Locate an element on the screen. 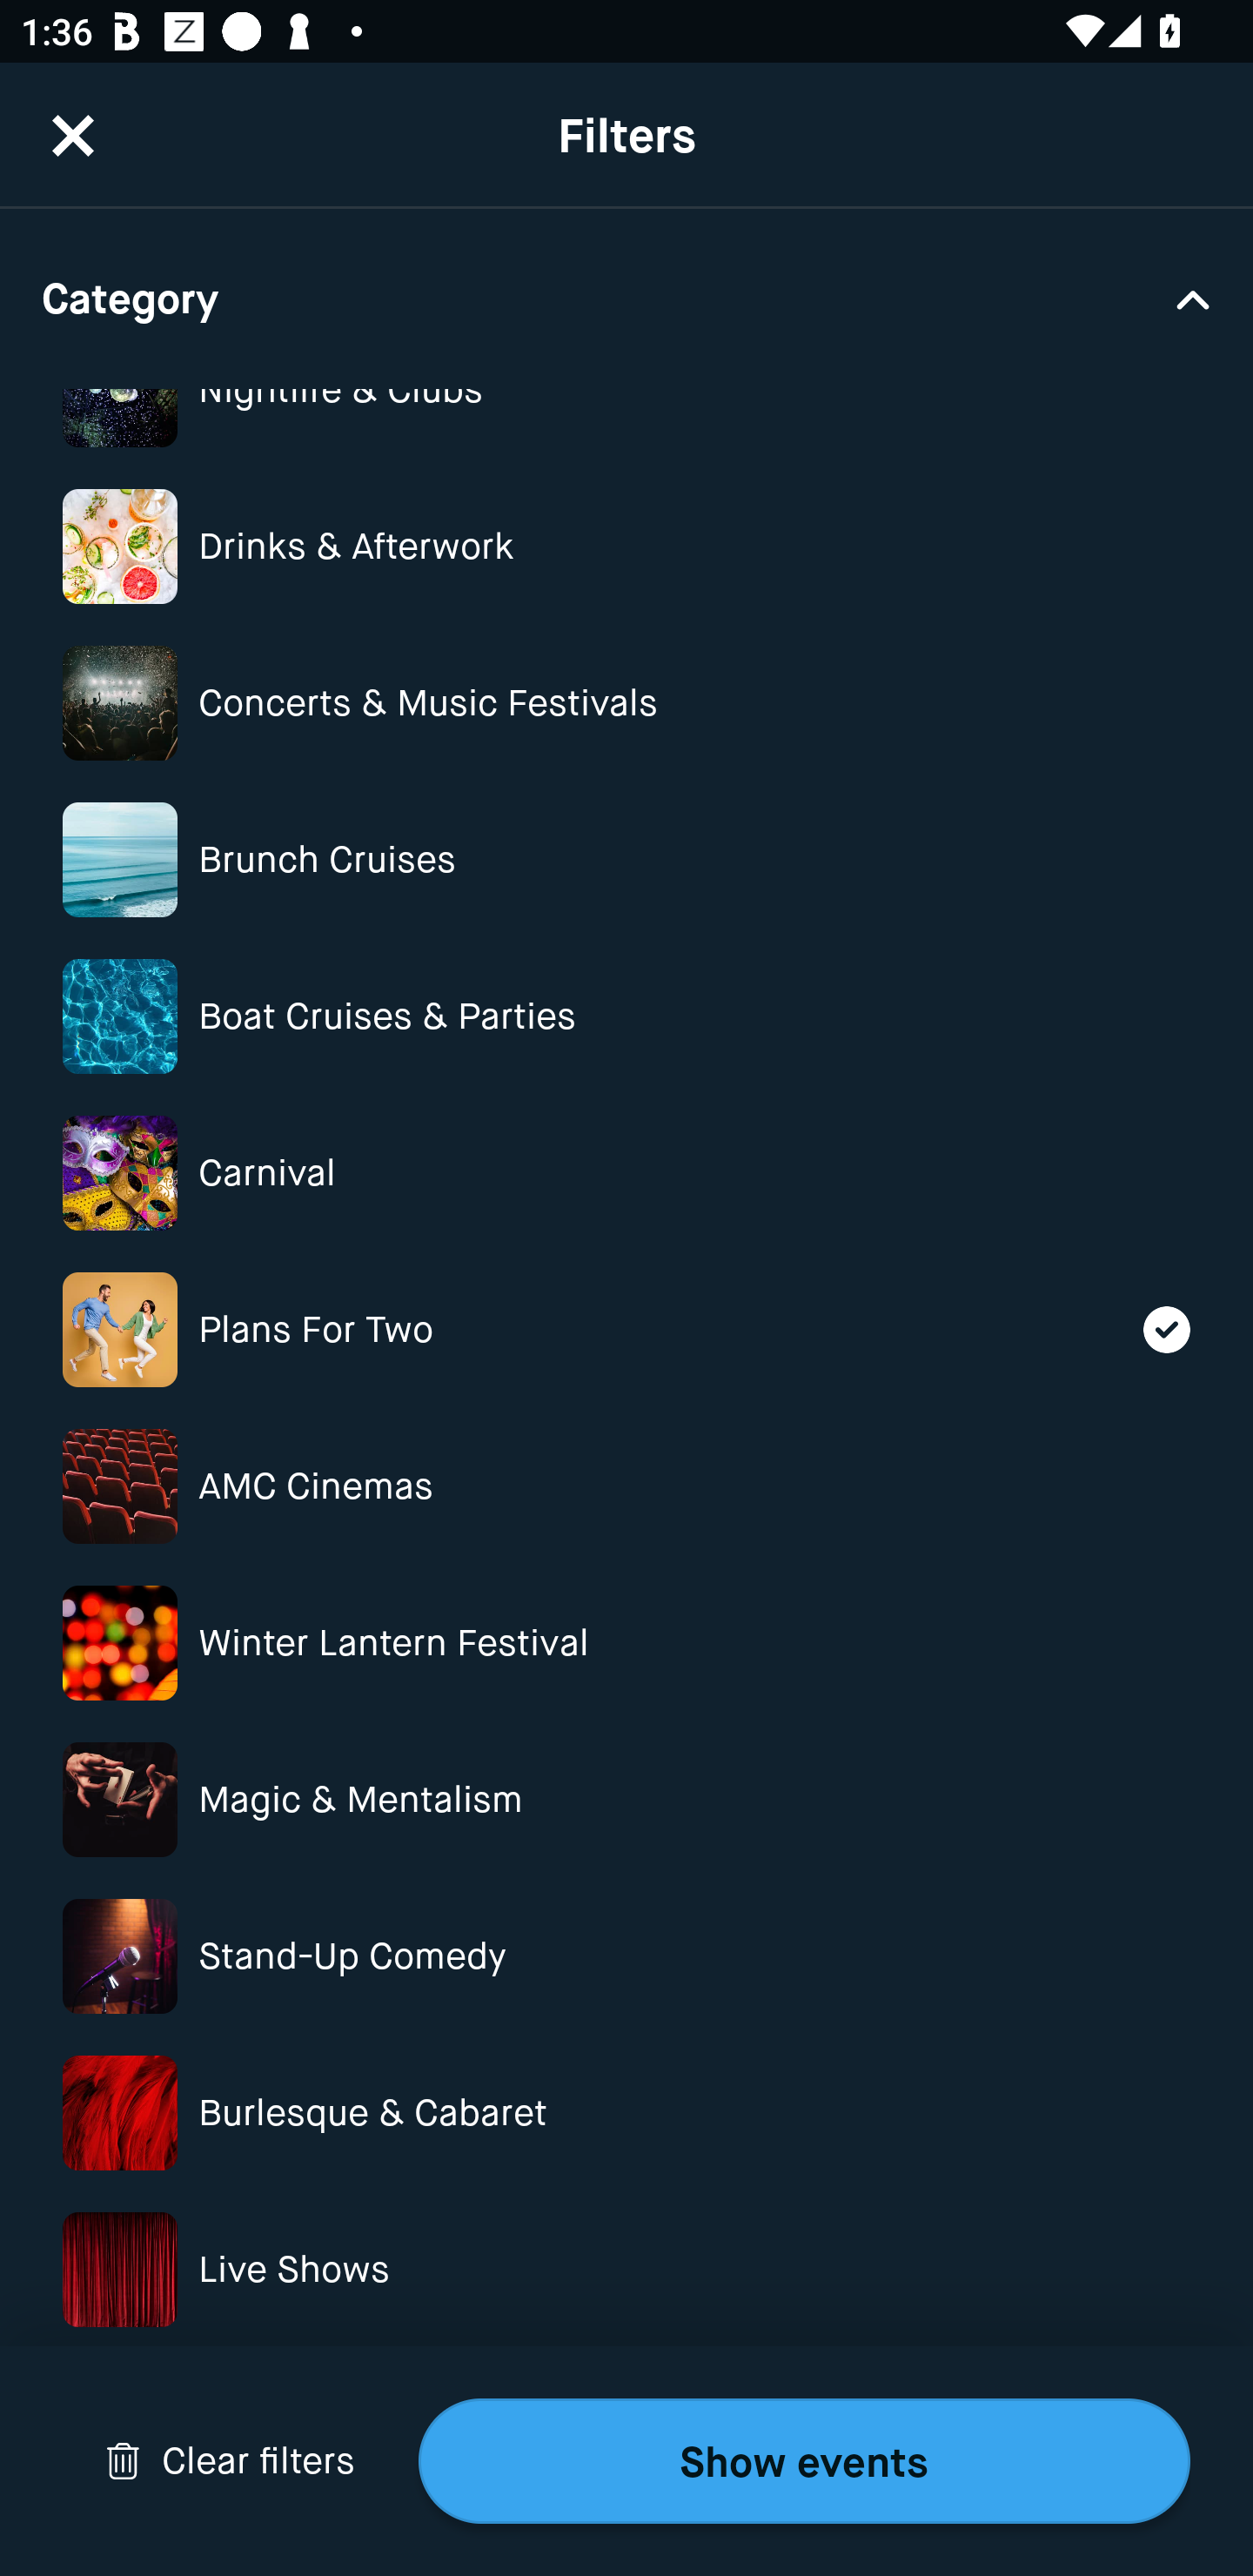 This screenshot has width=1253, height=2576. Show events is located at coordinates (804, 2461).